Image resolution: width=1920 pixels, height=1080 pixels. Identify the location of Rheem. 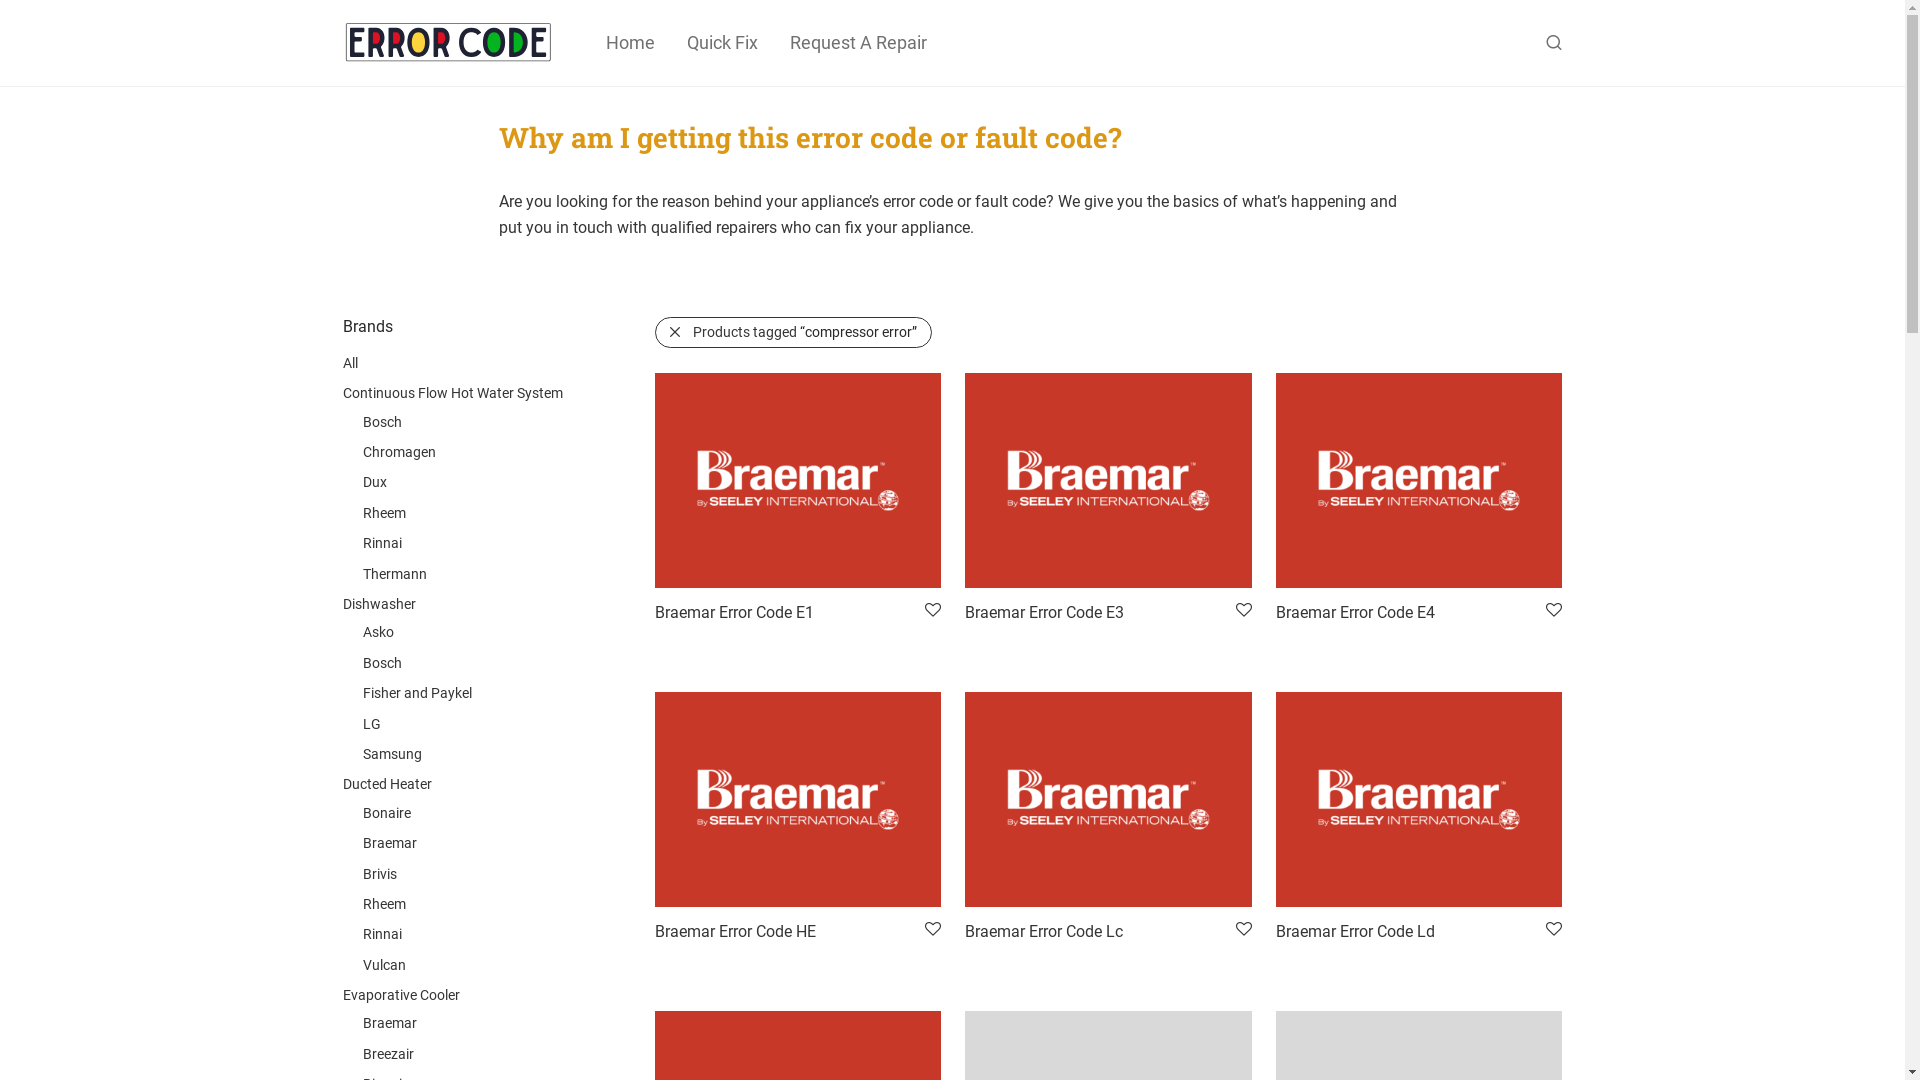
(384, 904).